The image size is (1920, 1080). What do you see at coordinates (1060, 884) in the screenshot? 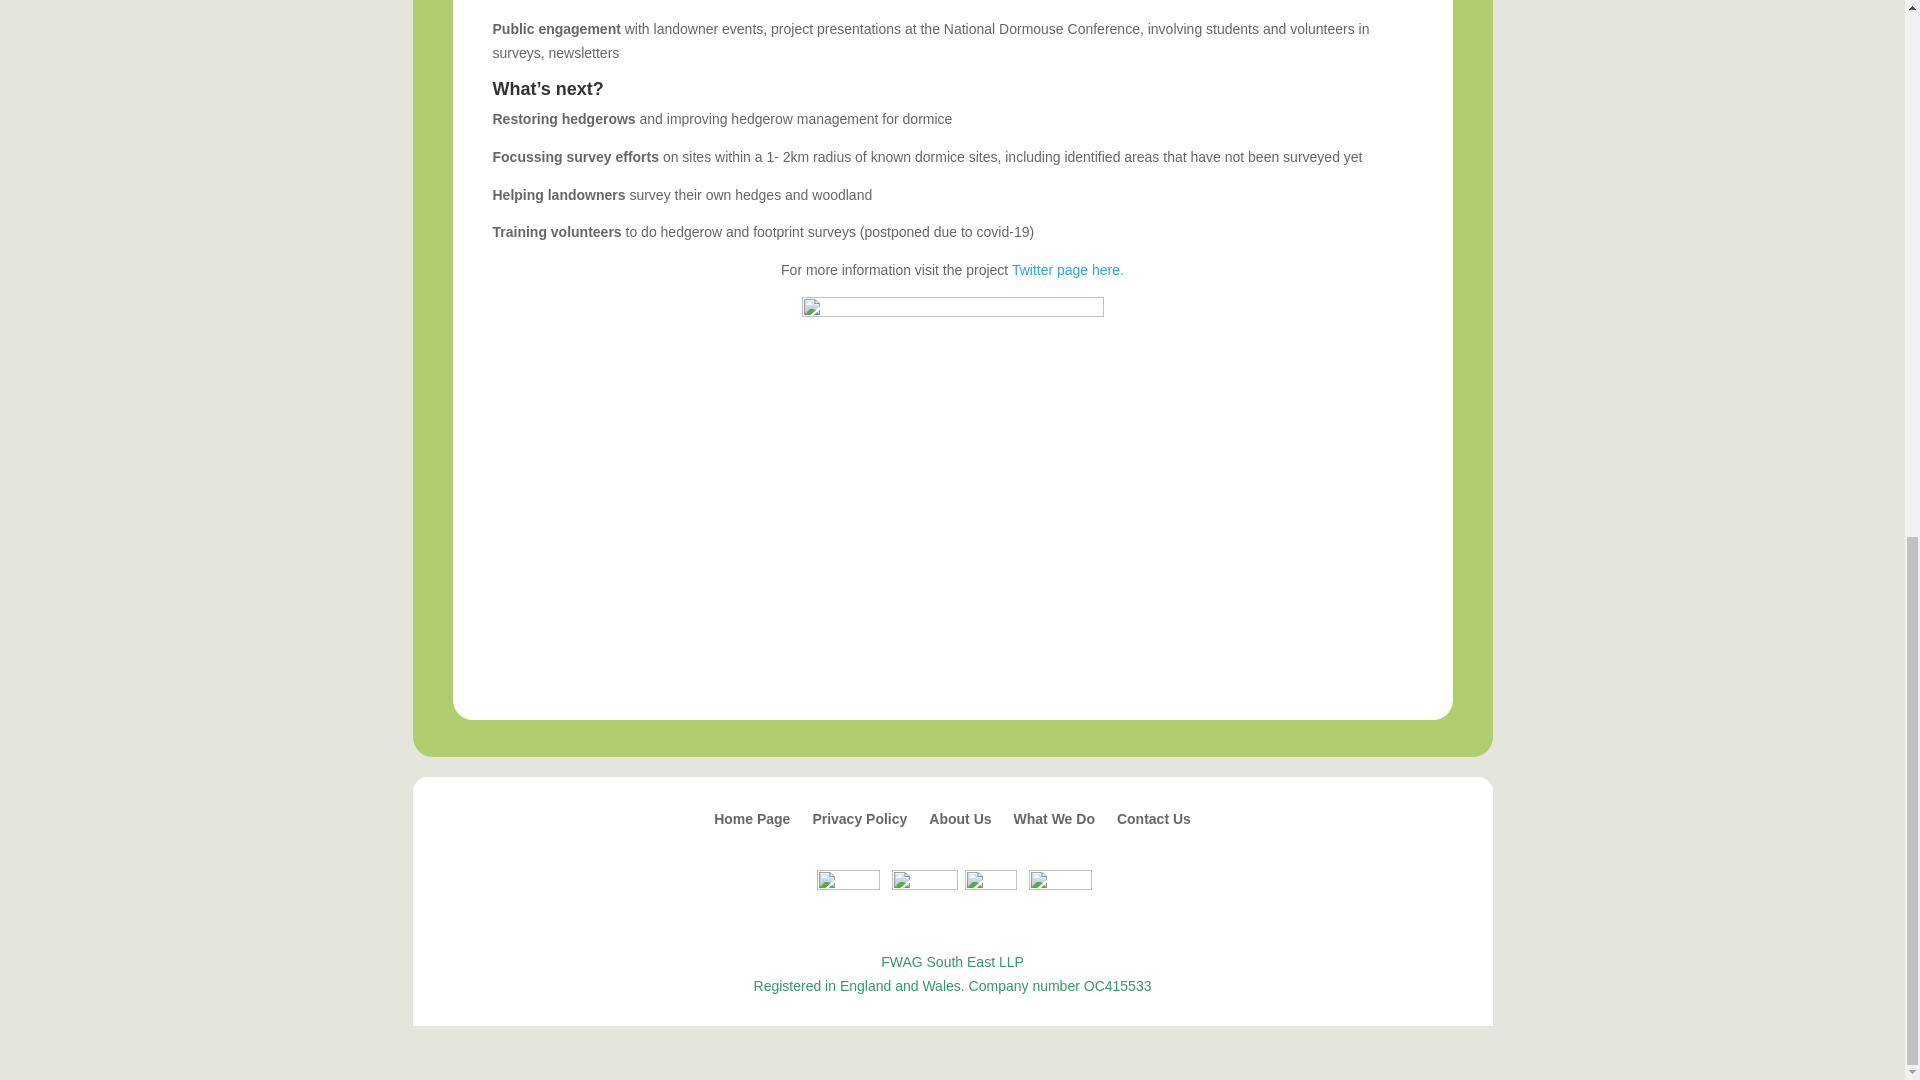
I see `Instagram FWAG South East` at bounding box center [1060, 884].